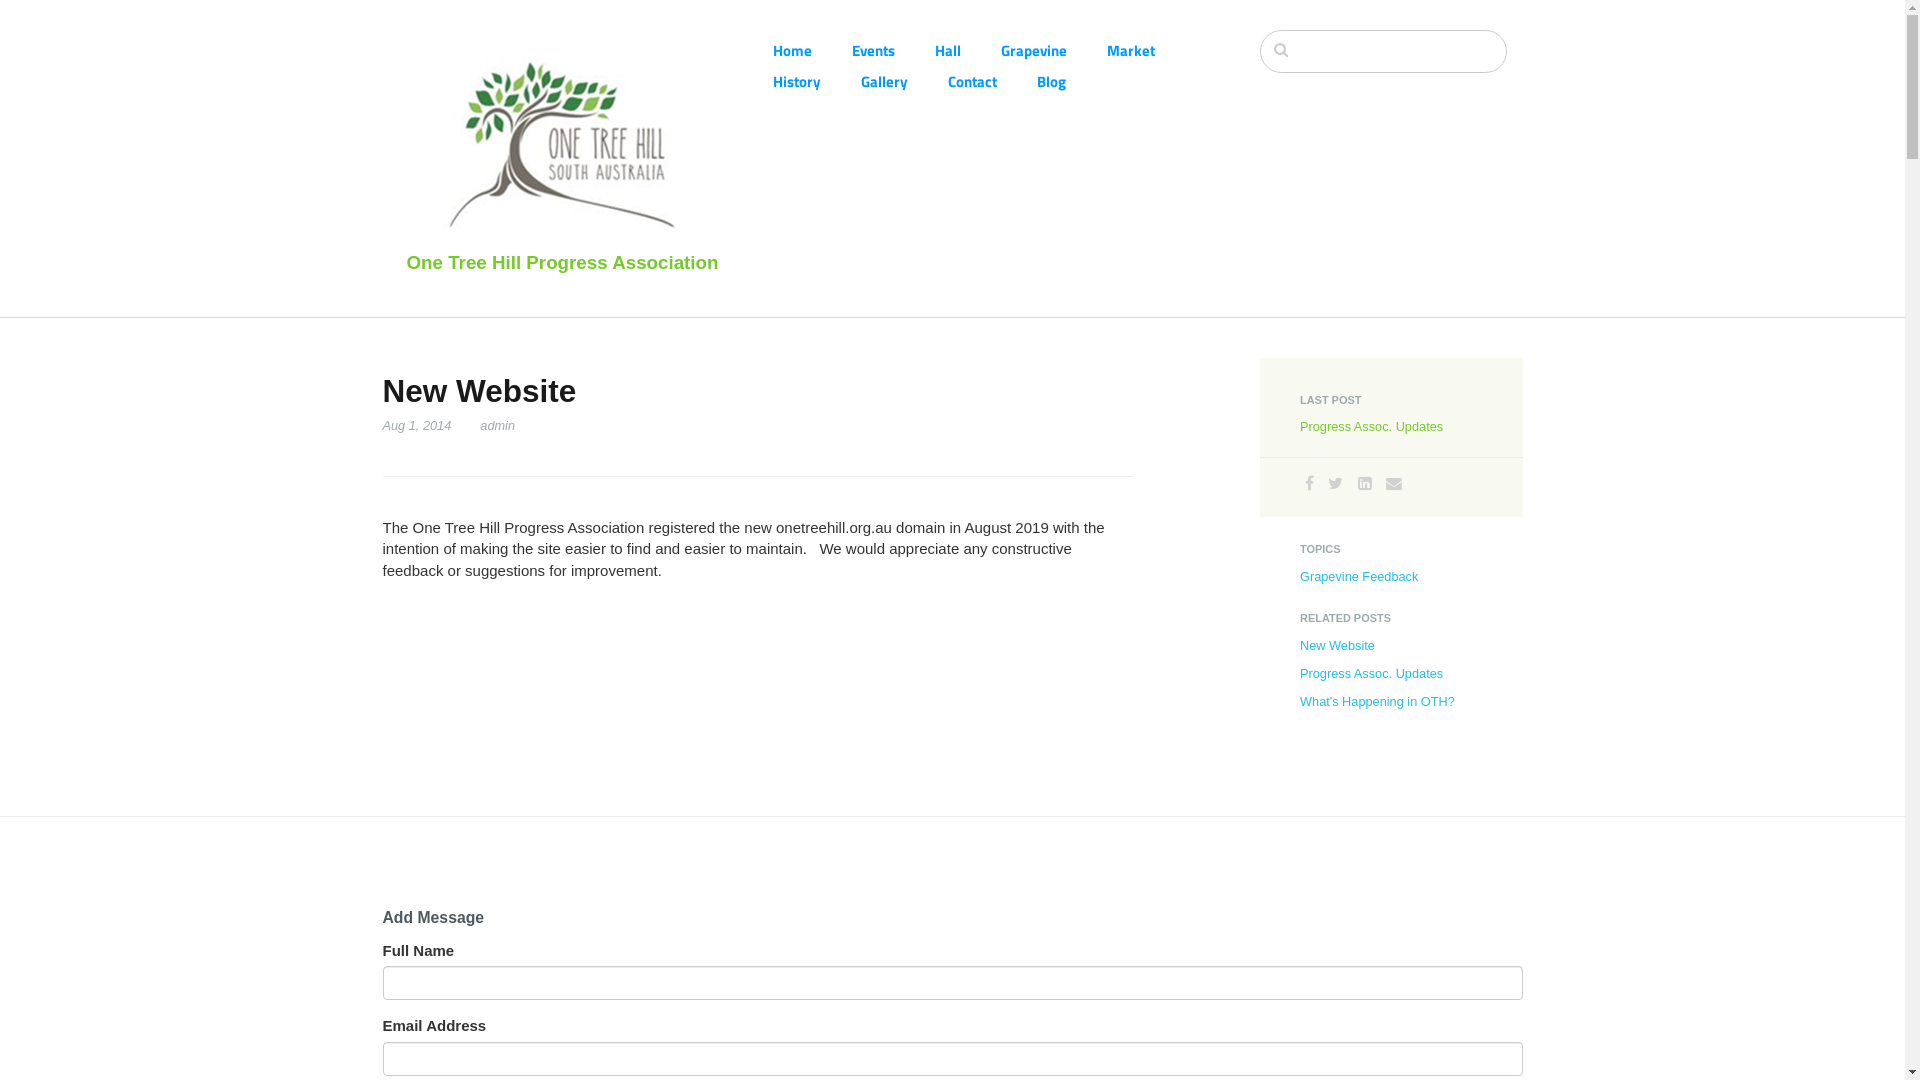 Image resolution: width=1920 pixels, height=1080 pixels. I want to click on Hall, so click(967, 50).